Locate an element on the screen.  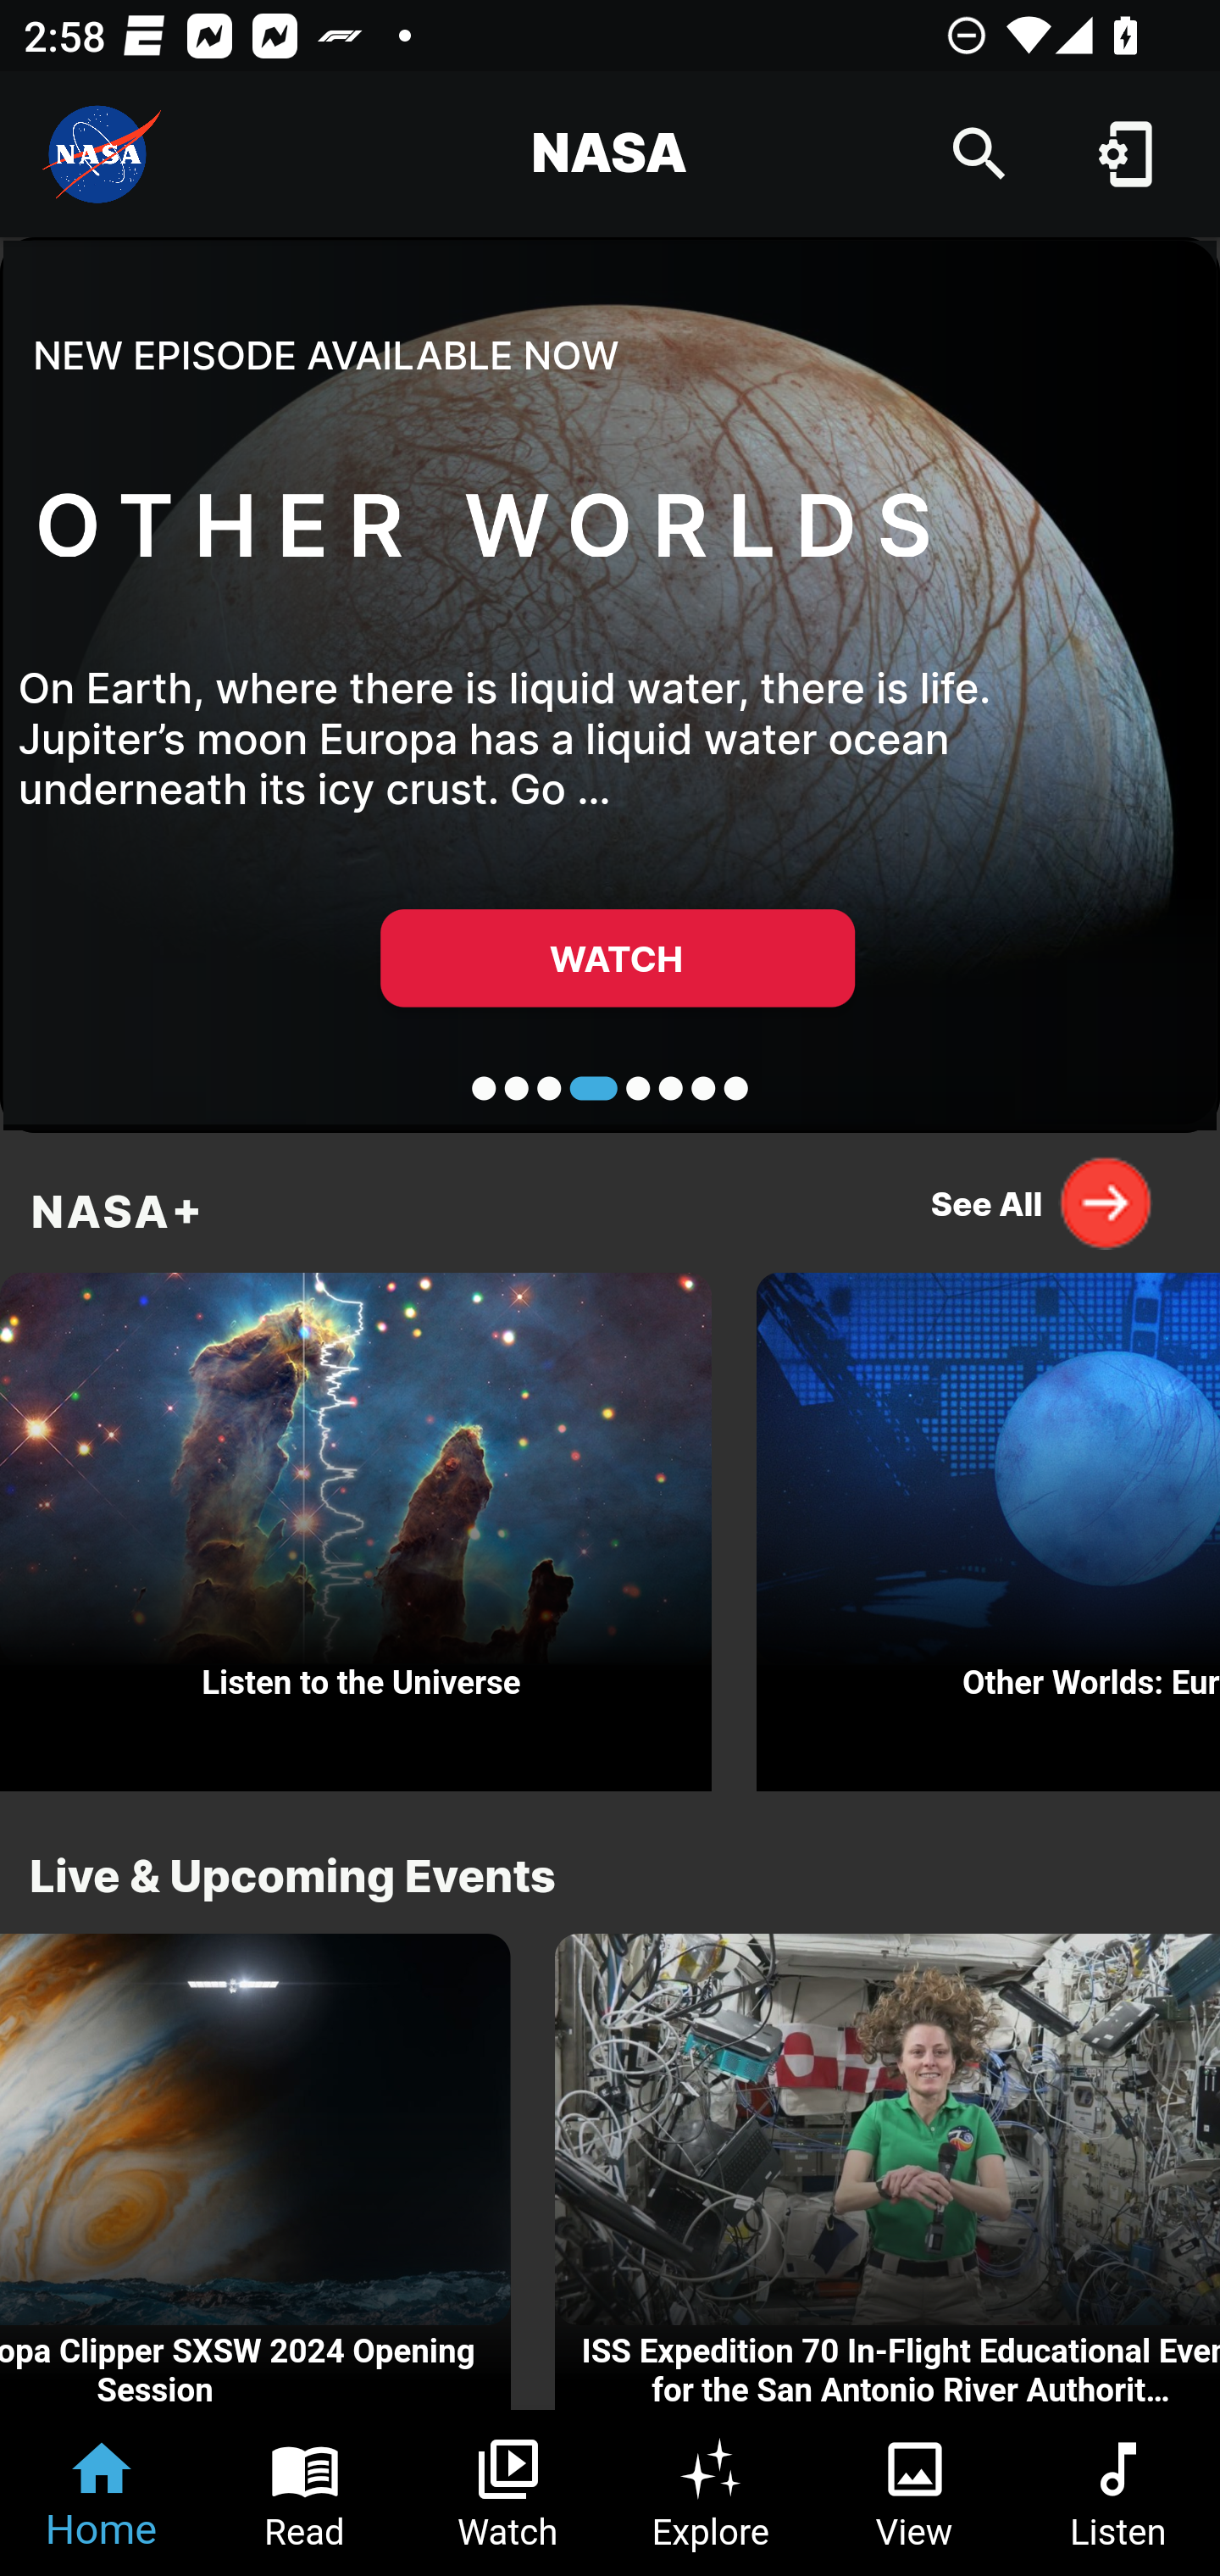
Listen to the Universe is located at coordinates (356, 1524).